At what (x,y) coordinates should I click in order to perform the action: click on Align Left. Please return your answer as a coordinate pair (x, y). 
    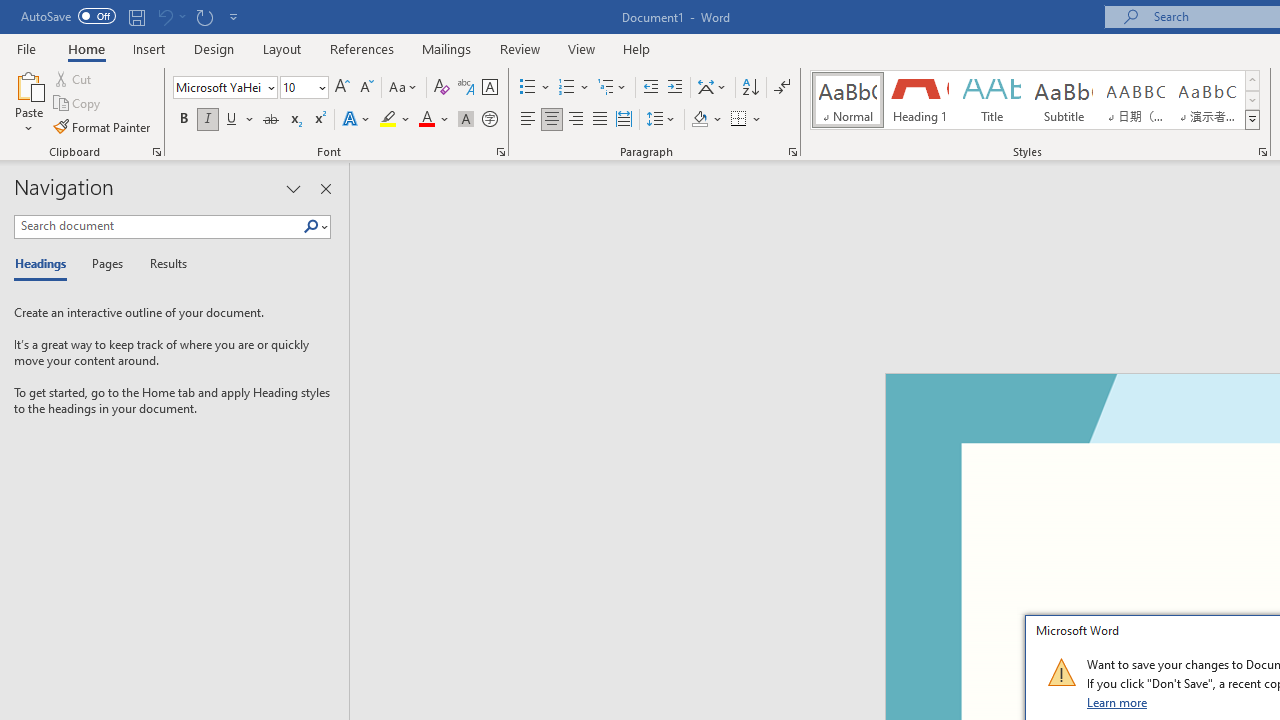
    Looking at the image, I should click on (528, 120).